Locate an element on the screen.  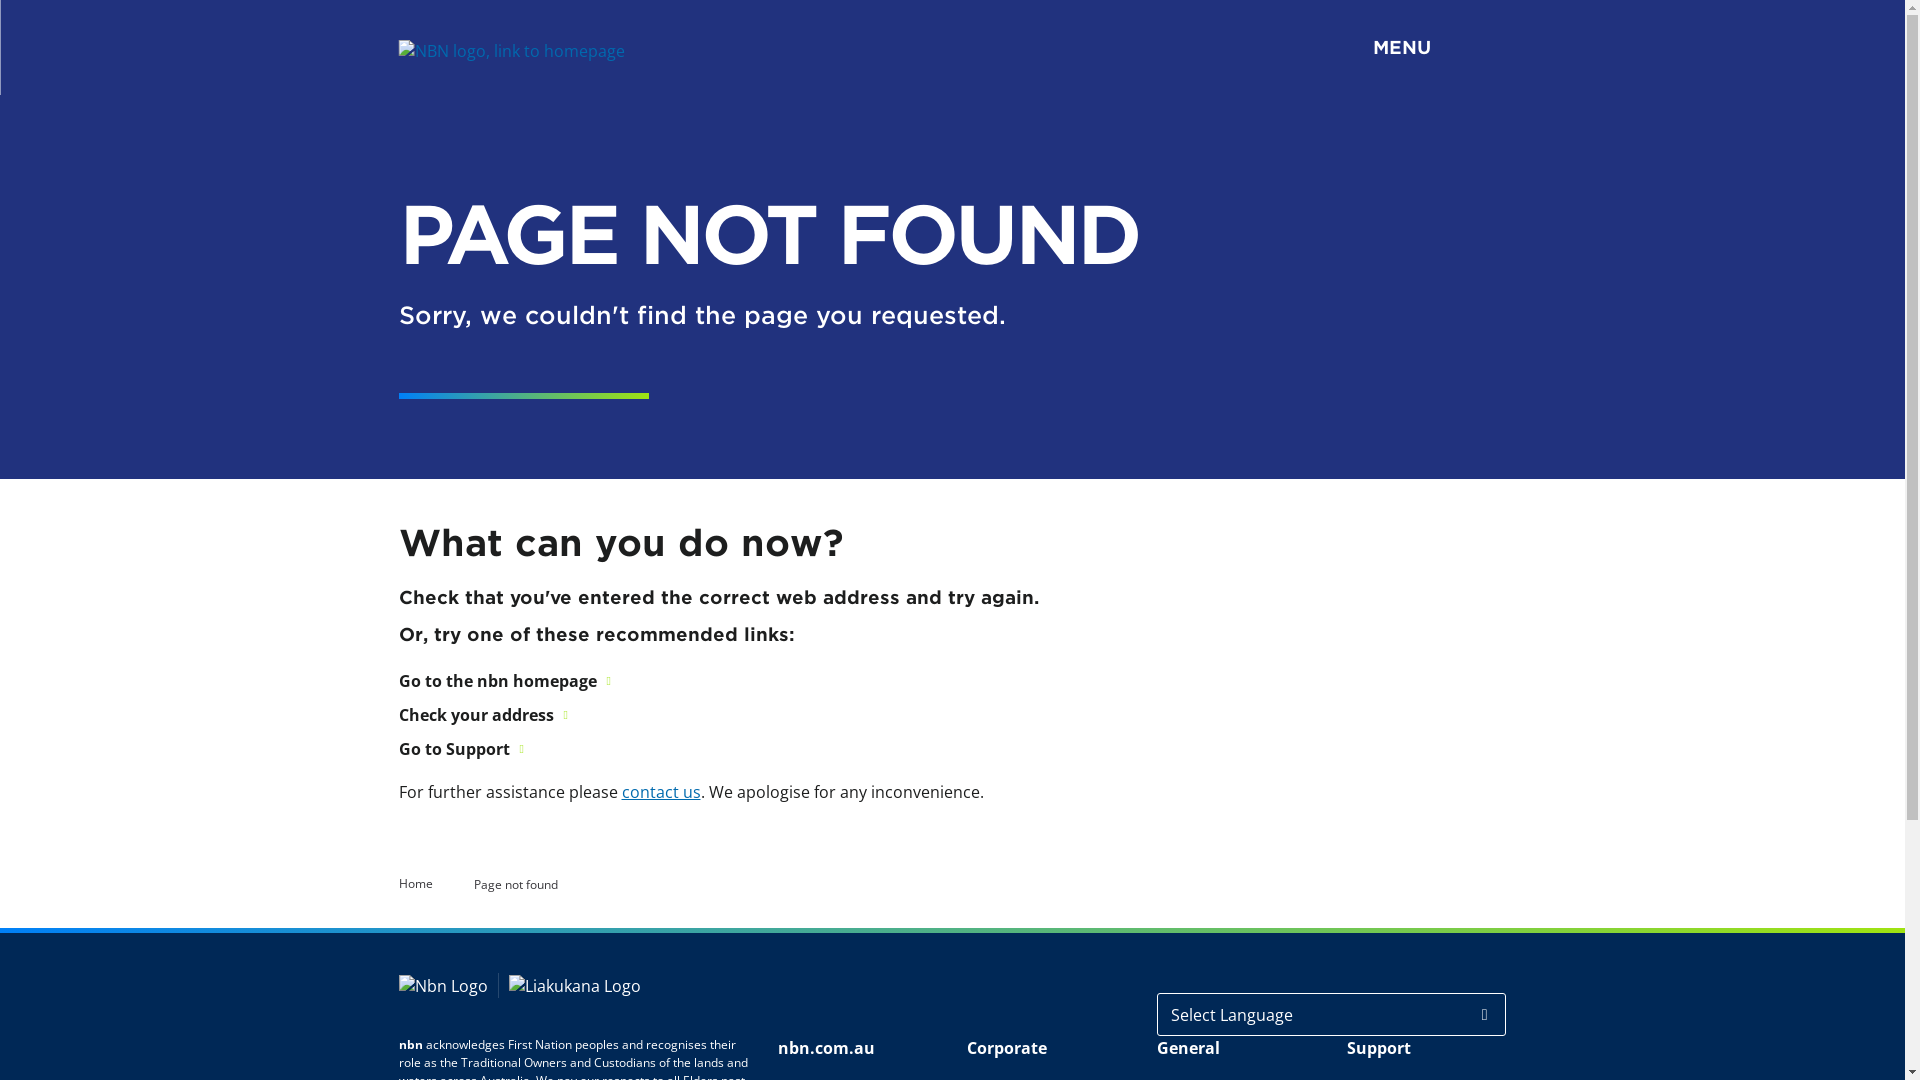
MENU is located at coordinates (1037, 48).